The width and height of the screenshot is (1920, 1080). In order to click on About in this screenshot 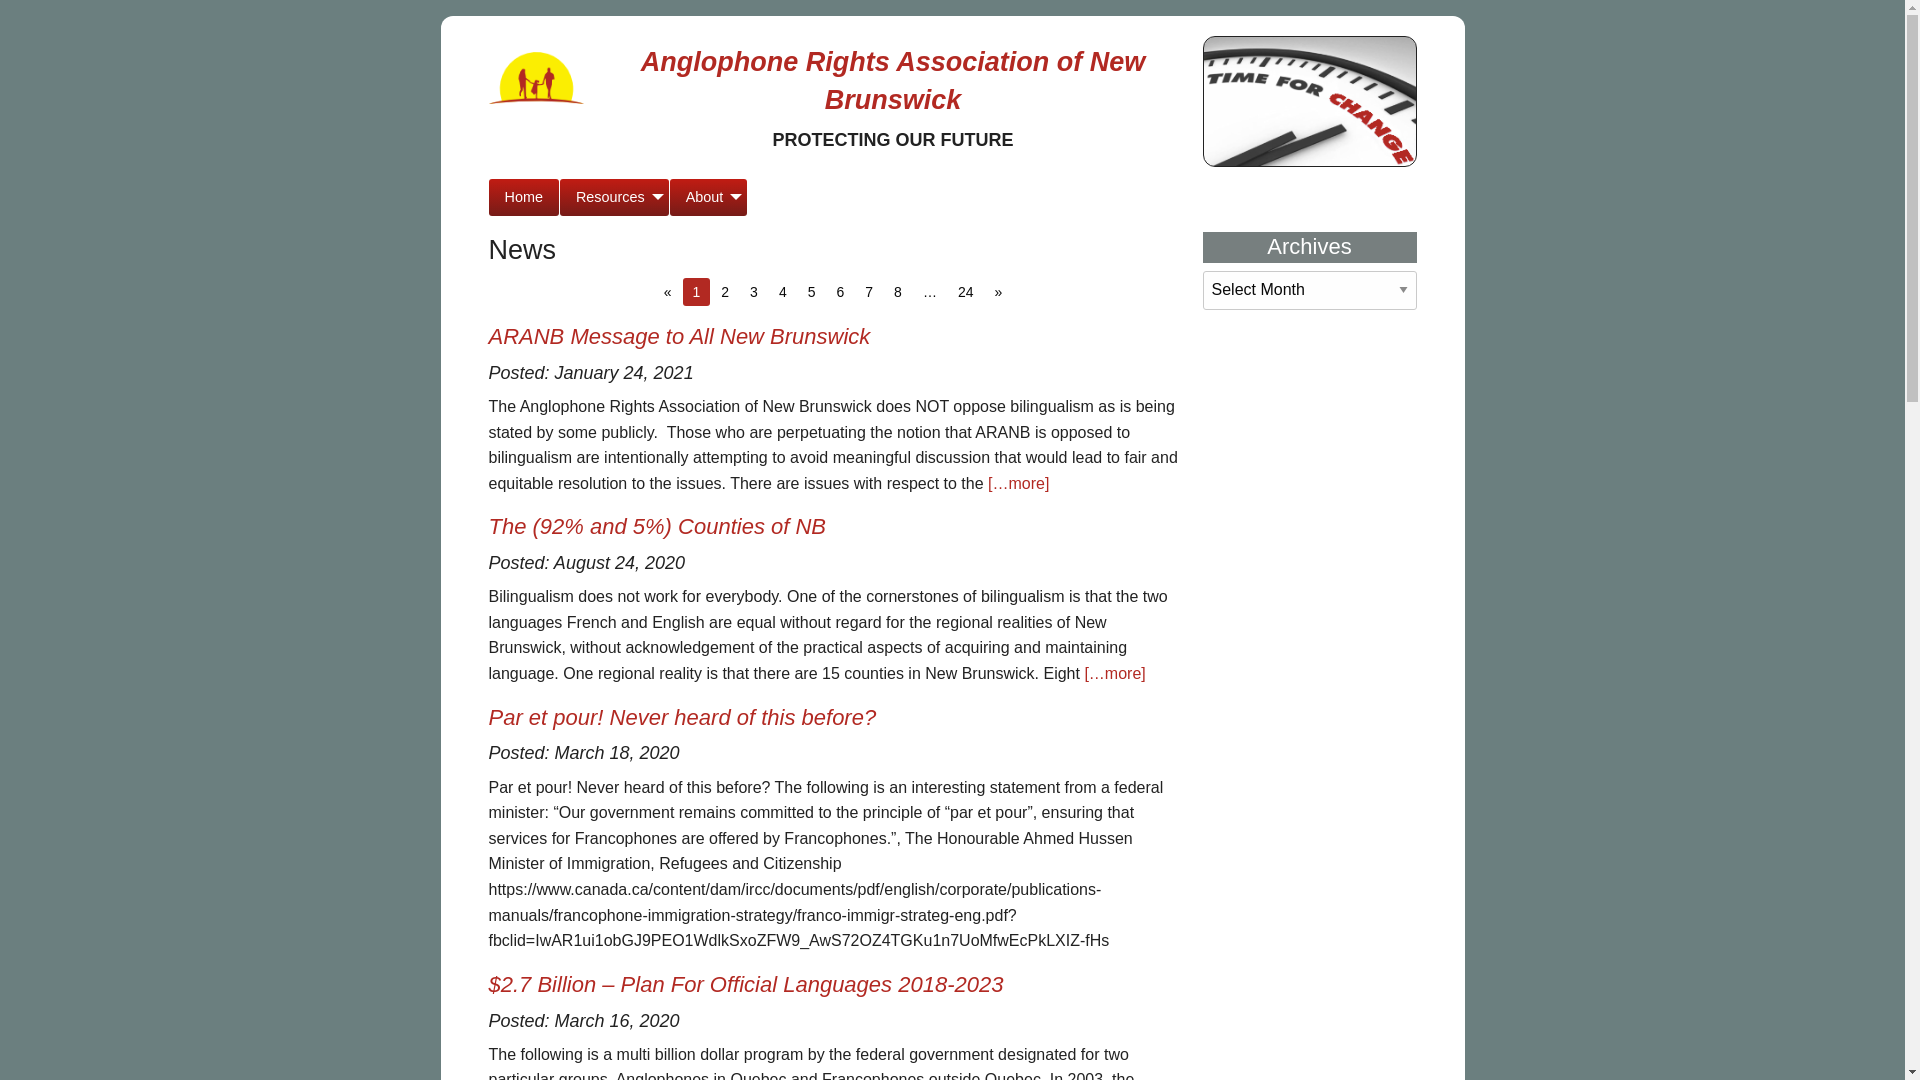, I will do `click(709, 198)`.